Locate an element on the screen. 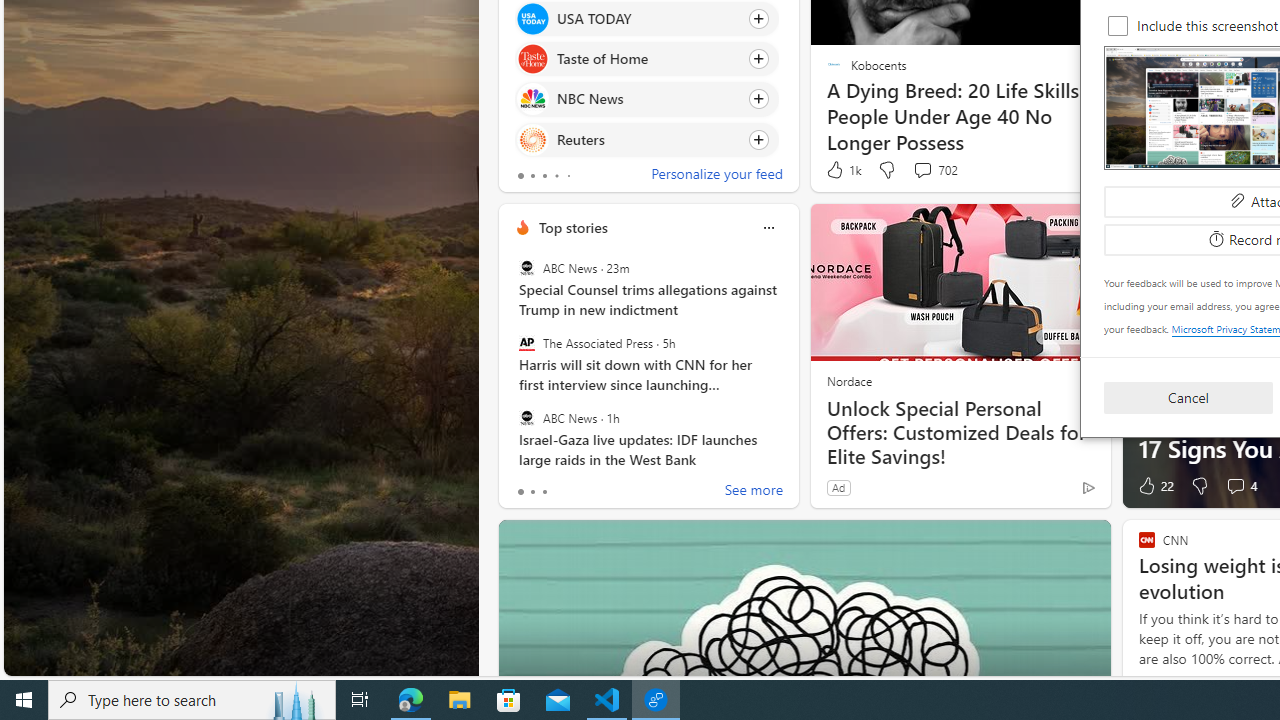 Image resolution: width=1280 pixels, height=720 pixels. tab-3 is located at coordinates (556, 176).